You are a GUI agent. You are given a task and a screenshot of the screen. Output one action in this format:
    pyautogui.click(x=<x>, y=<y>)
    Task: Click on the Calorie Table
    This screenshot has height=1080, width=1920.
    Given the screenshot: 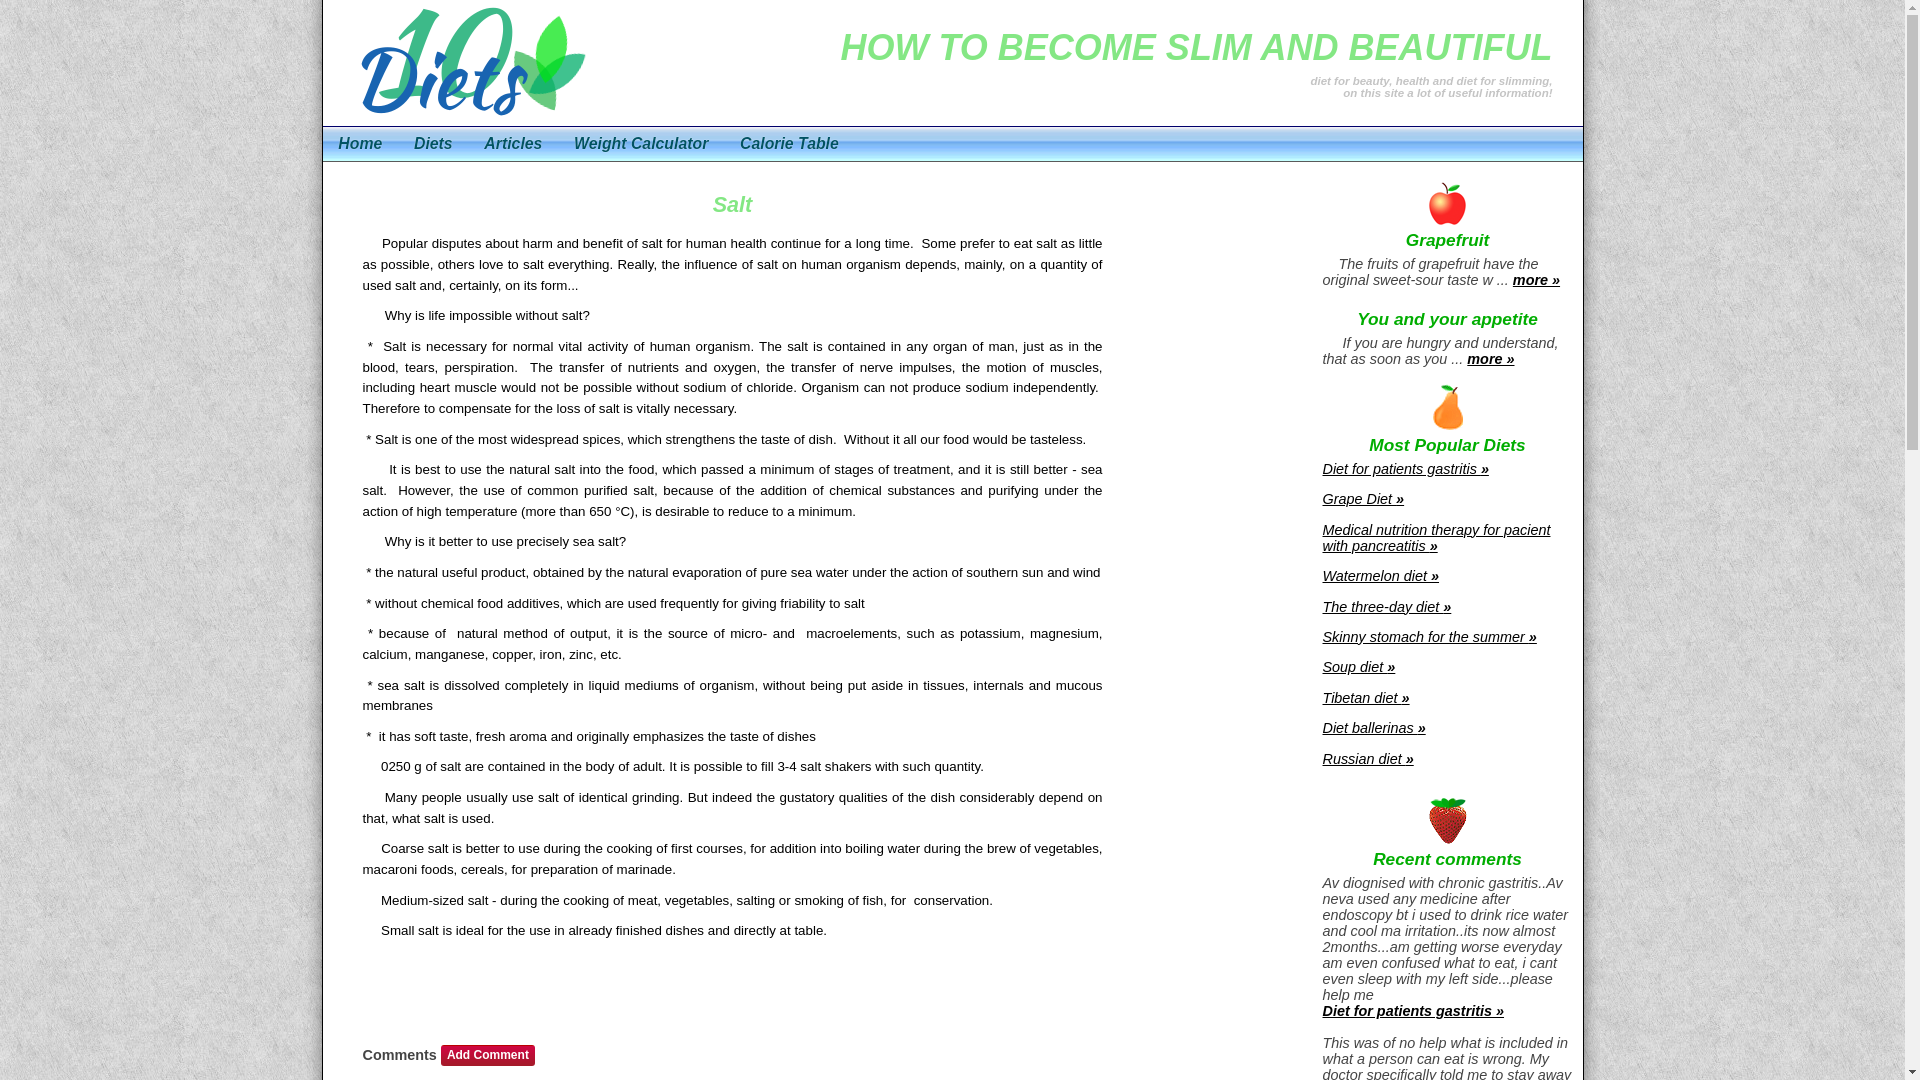 What is the action you would take?
    pyautogui.click(x=789, y=144)
    